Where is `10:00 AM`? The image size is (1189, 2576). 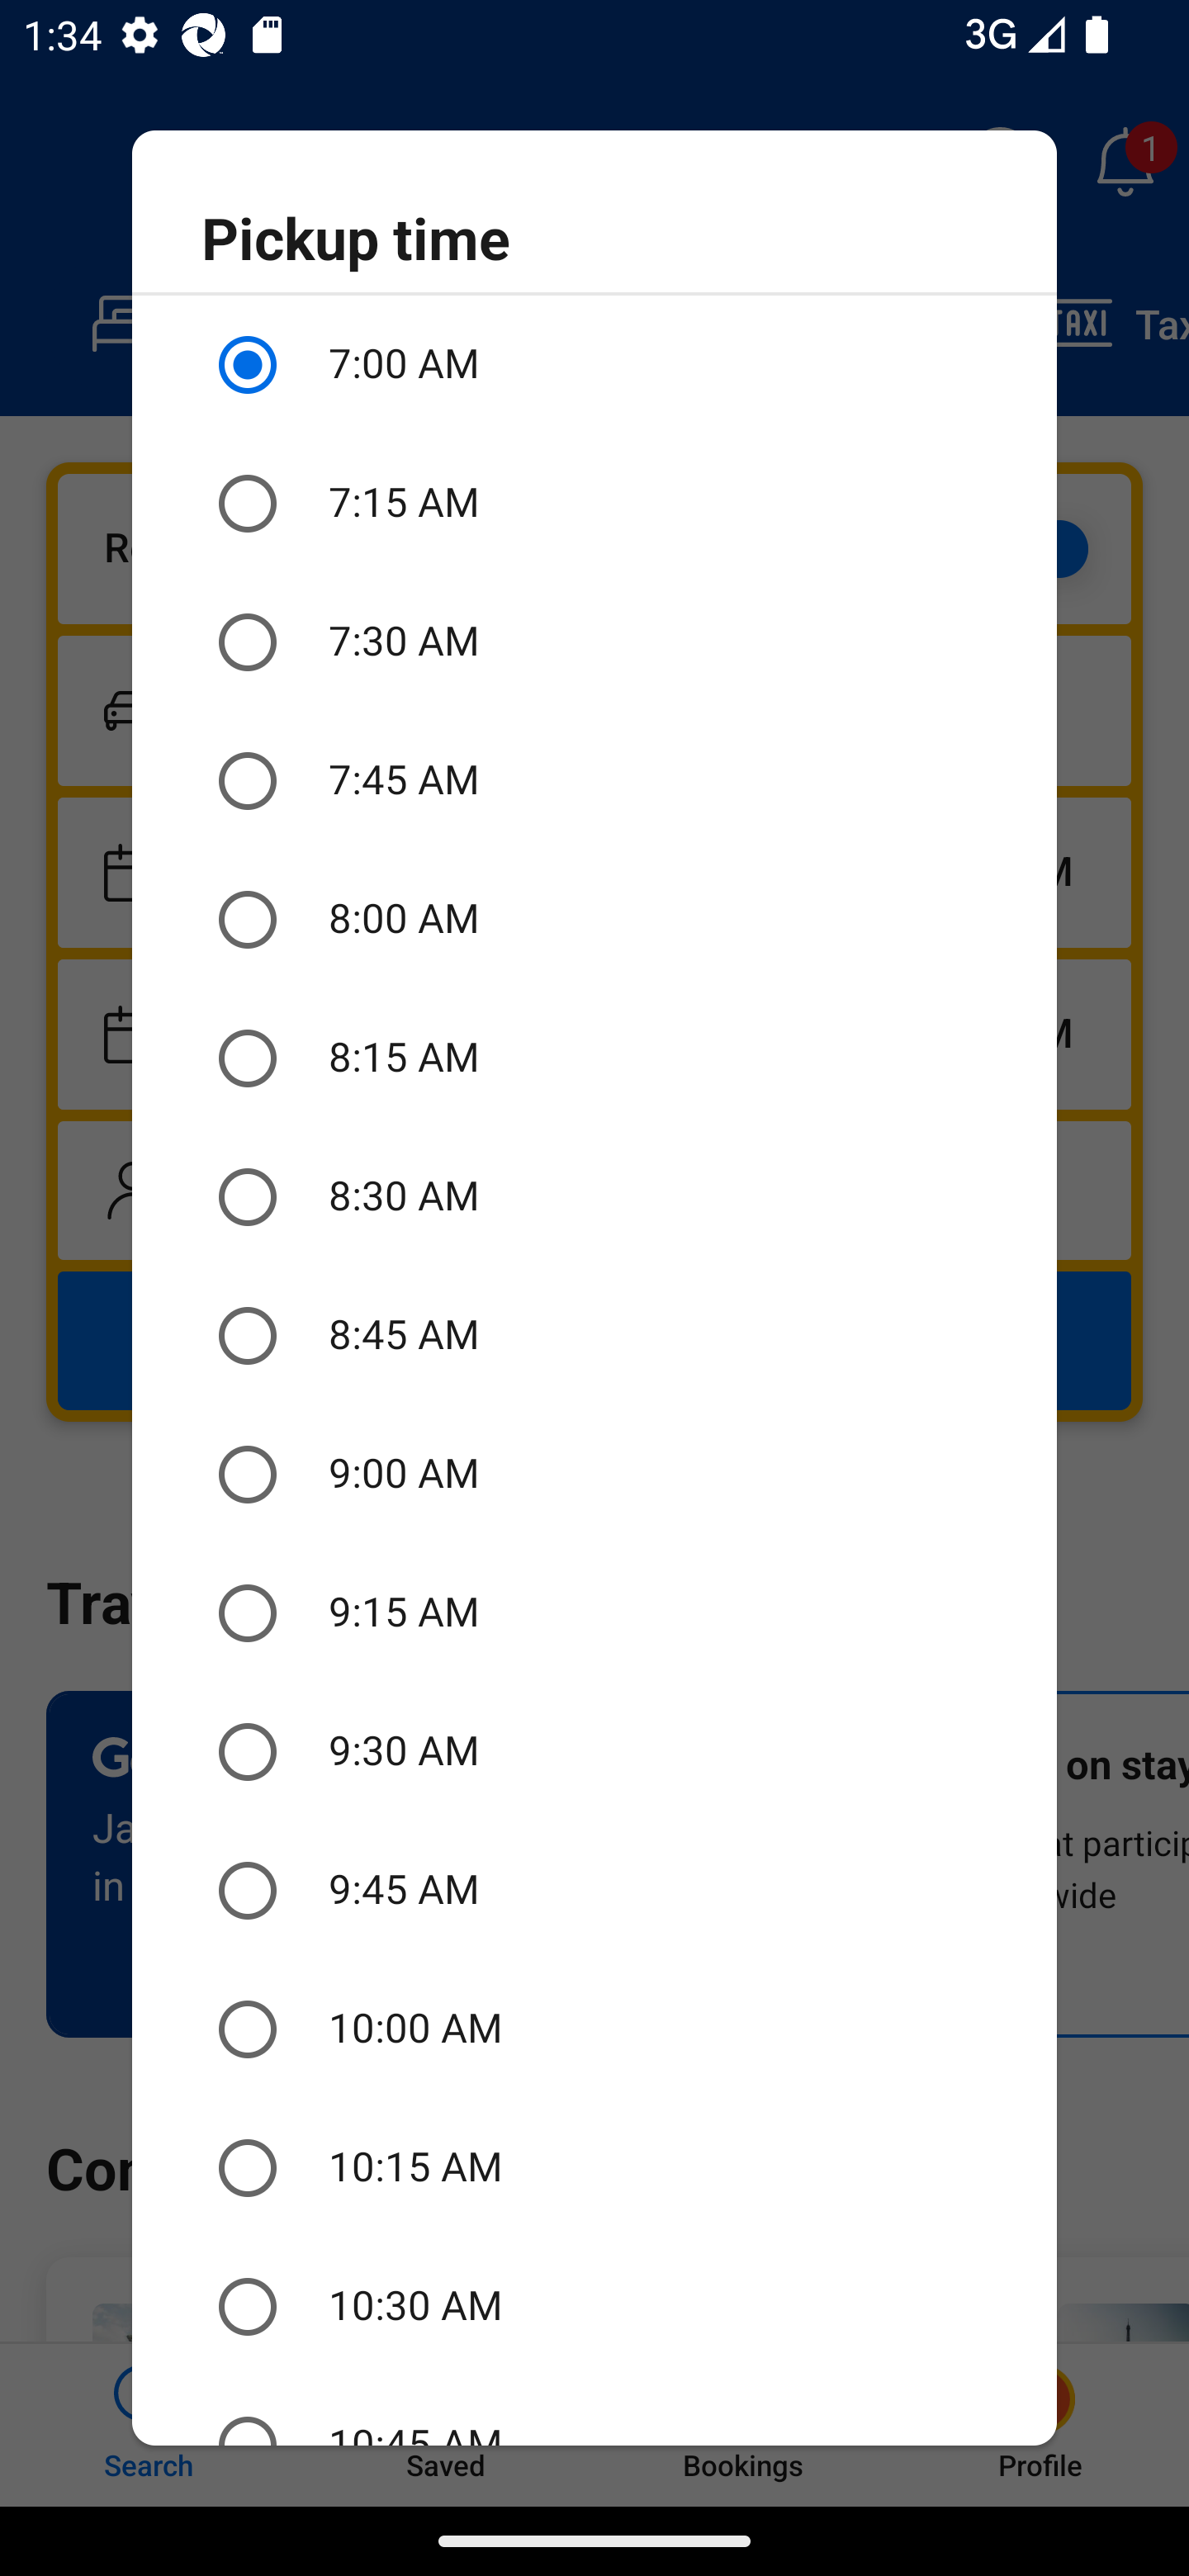
10:00 AM is located at coordinates (594, 2029).